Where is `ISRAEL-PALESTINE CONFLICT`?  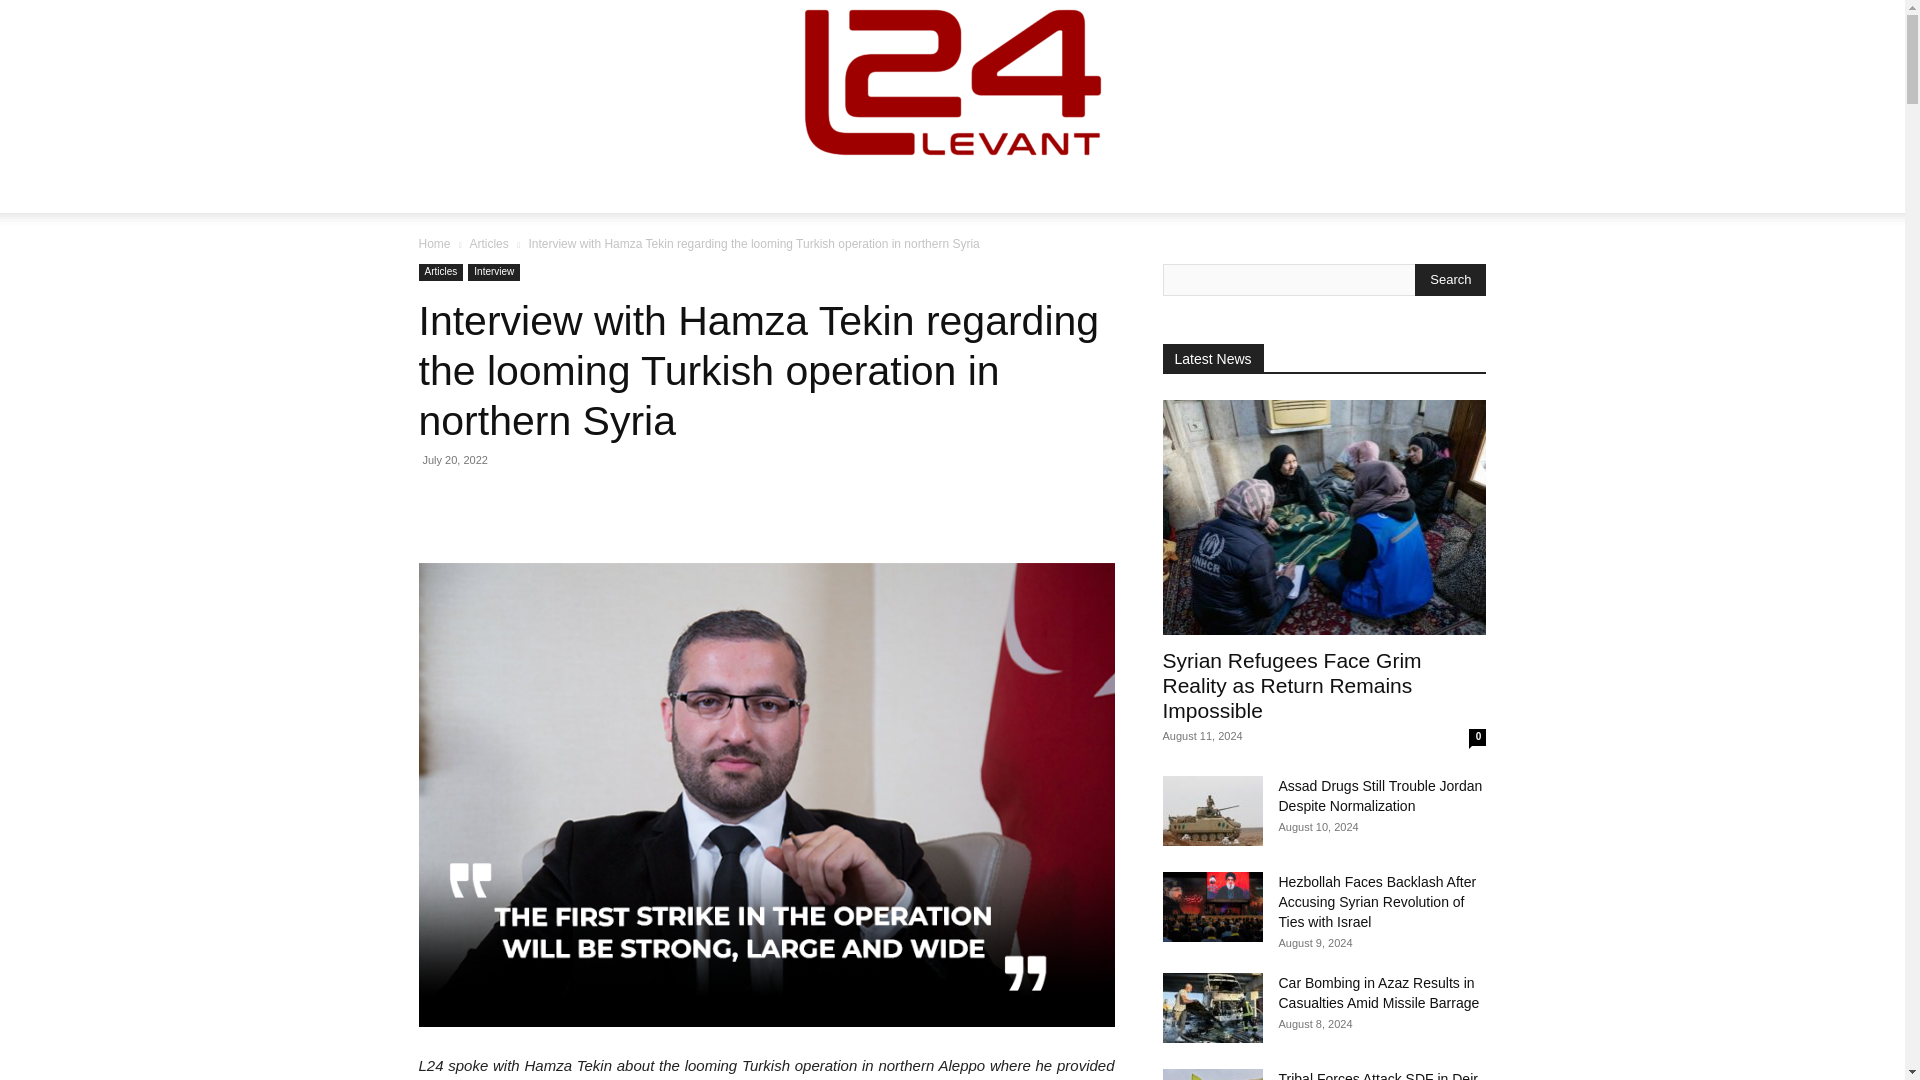 ISRAEL-PALESTINE CONFLICT is located at coordinates (1142, 188).